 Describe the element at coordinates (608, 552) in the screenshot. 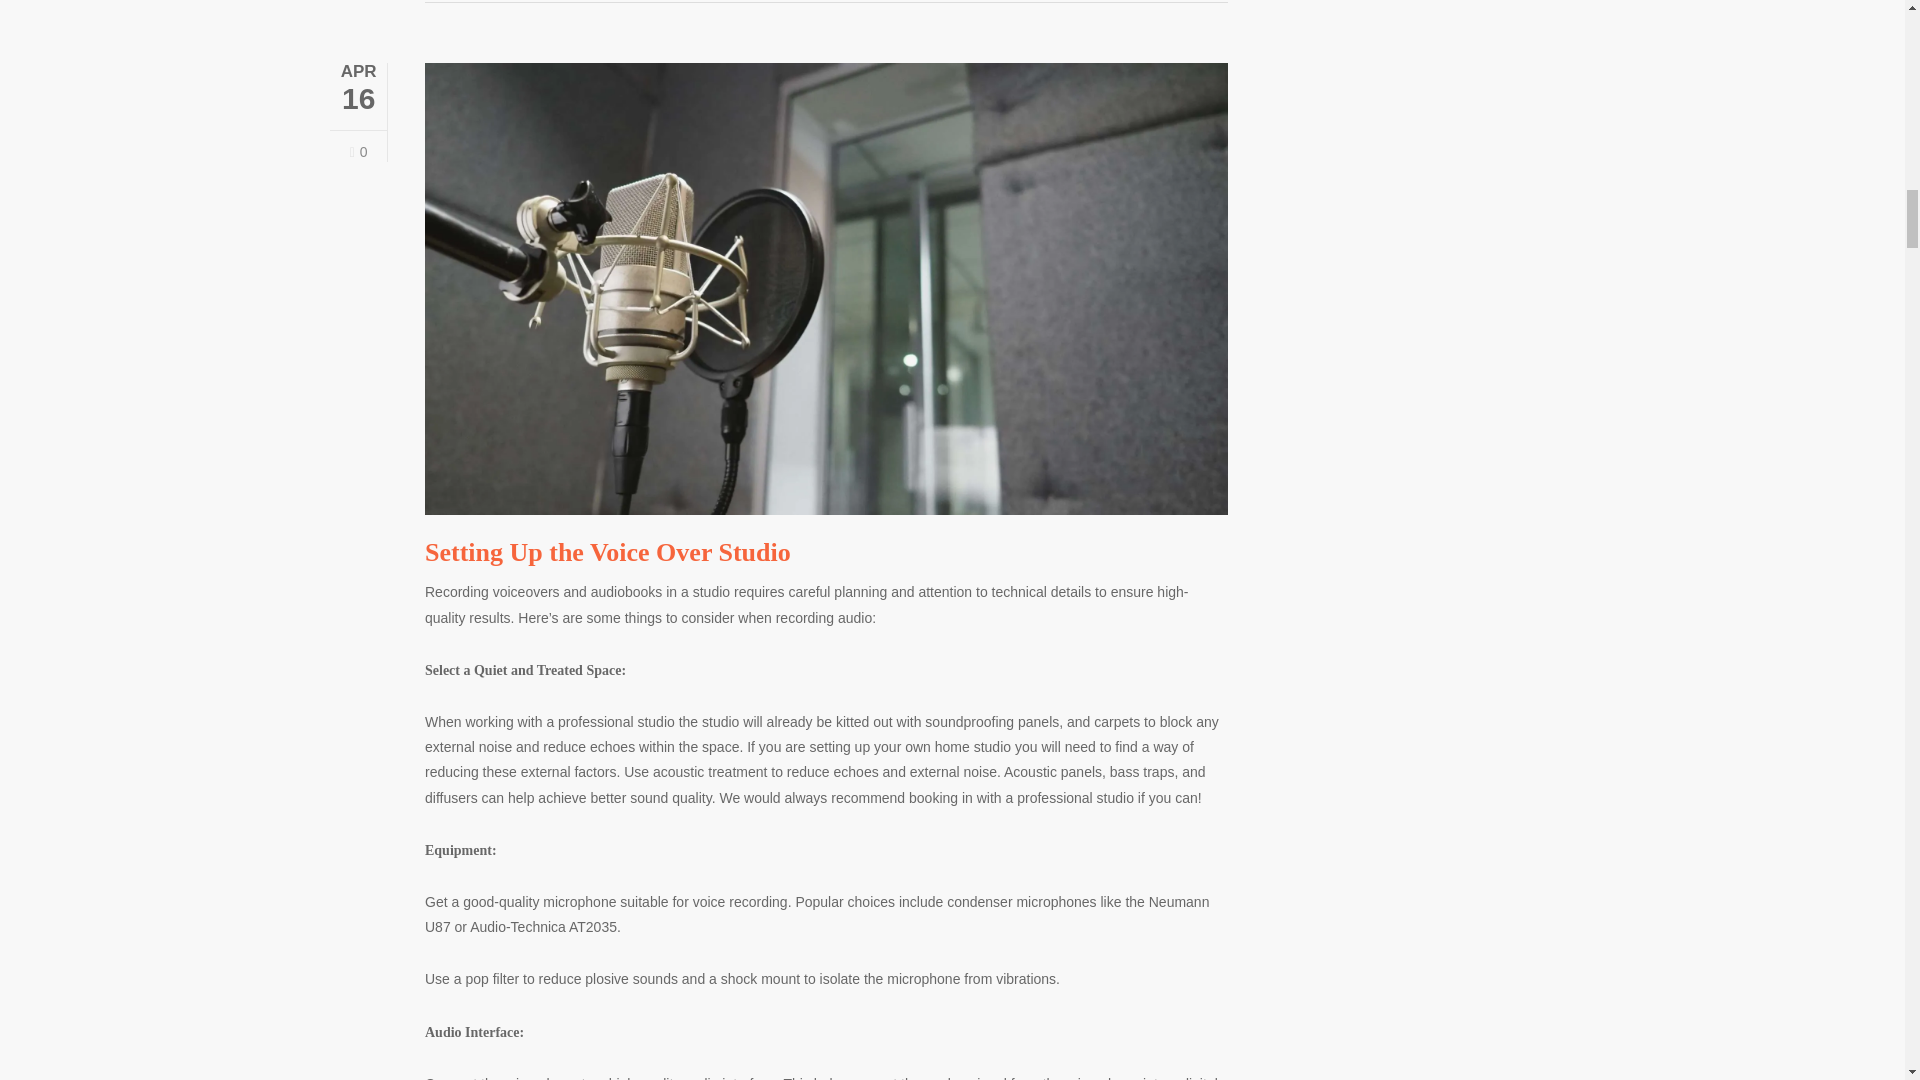

I see `Setting Up the Voice Over Studio` at that location.